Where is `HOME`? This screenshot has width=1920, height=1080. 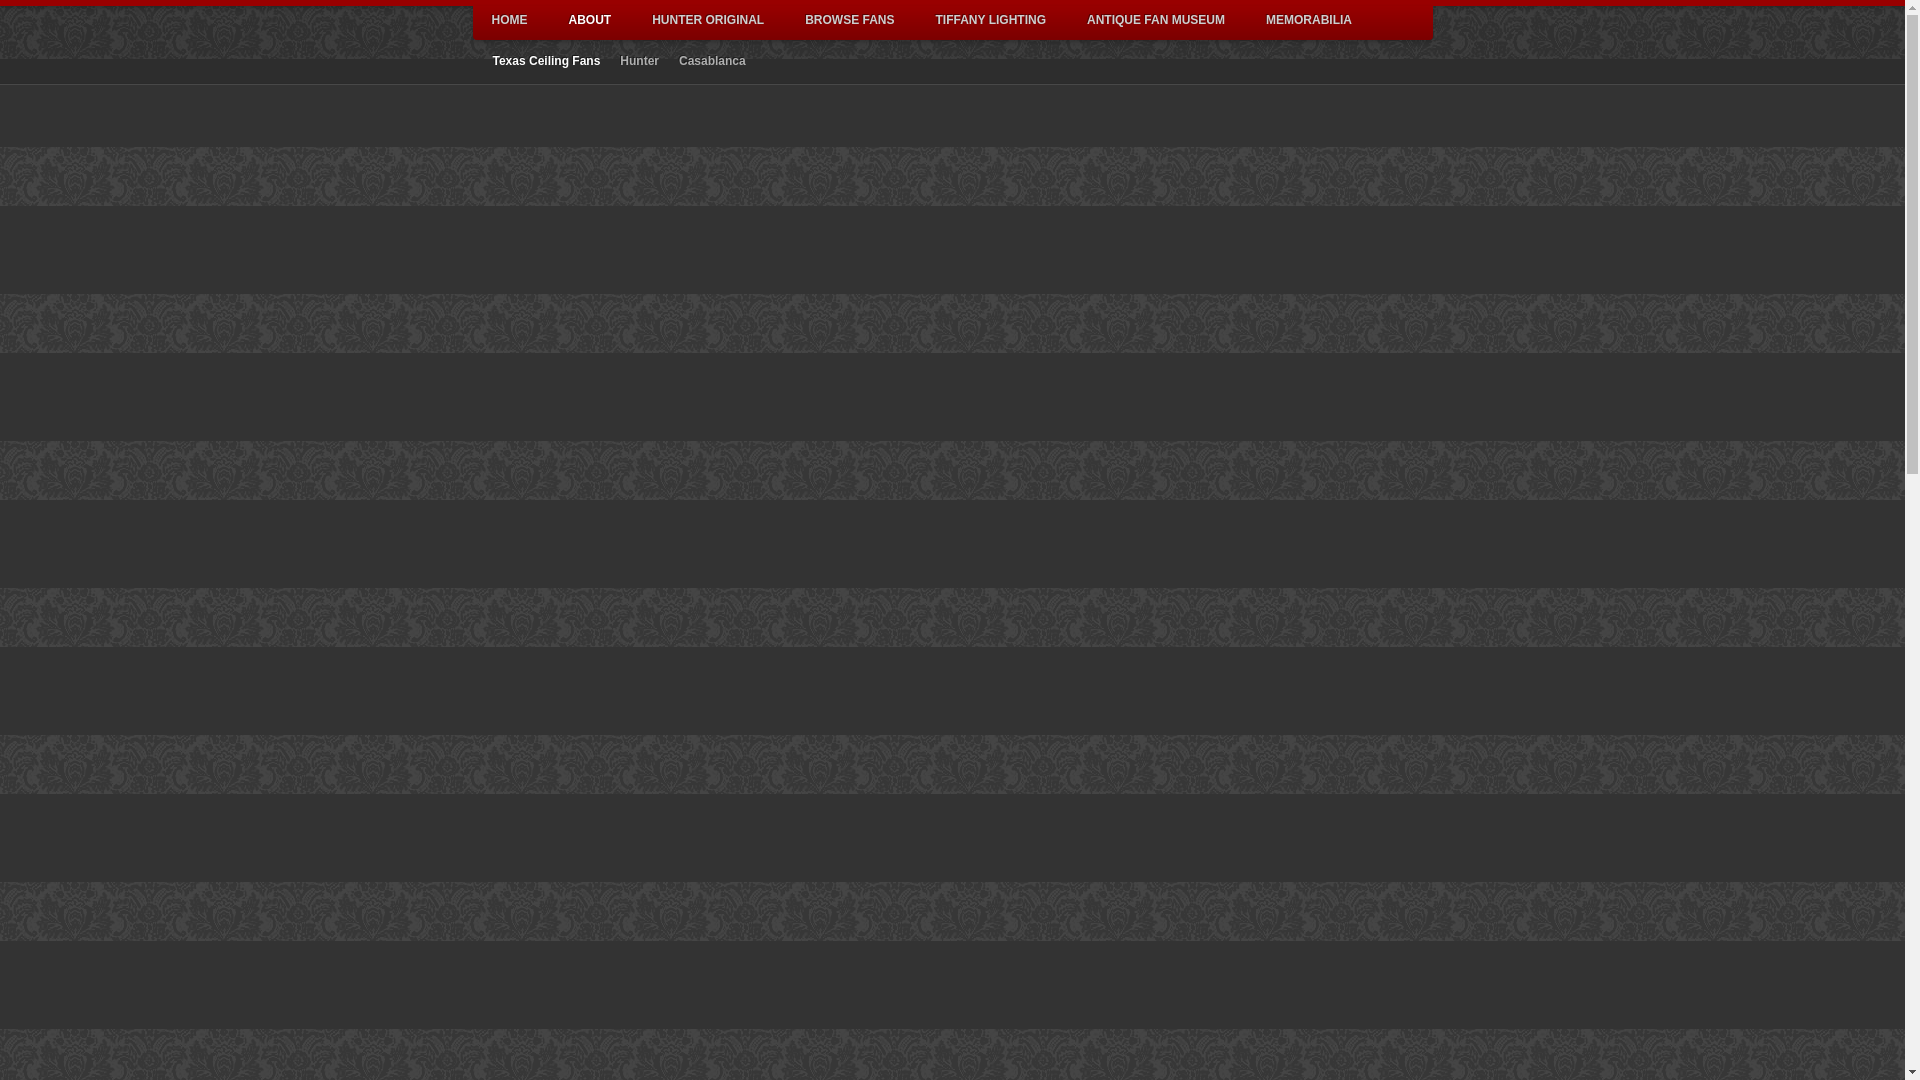
HOME is located at coordinates (510, 20).